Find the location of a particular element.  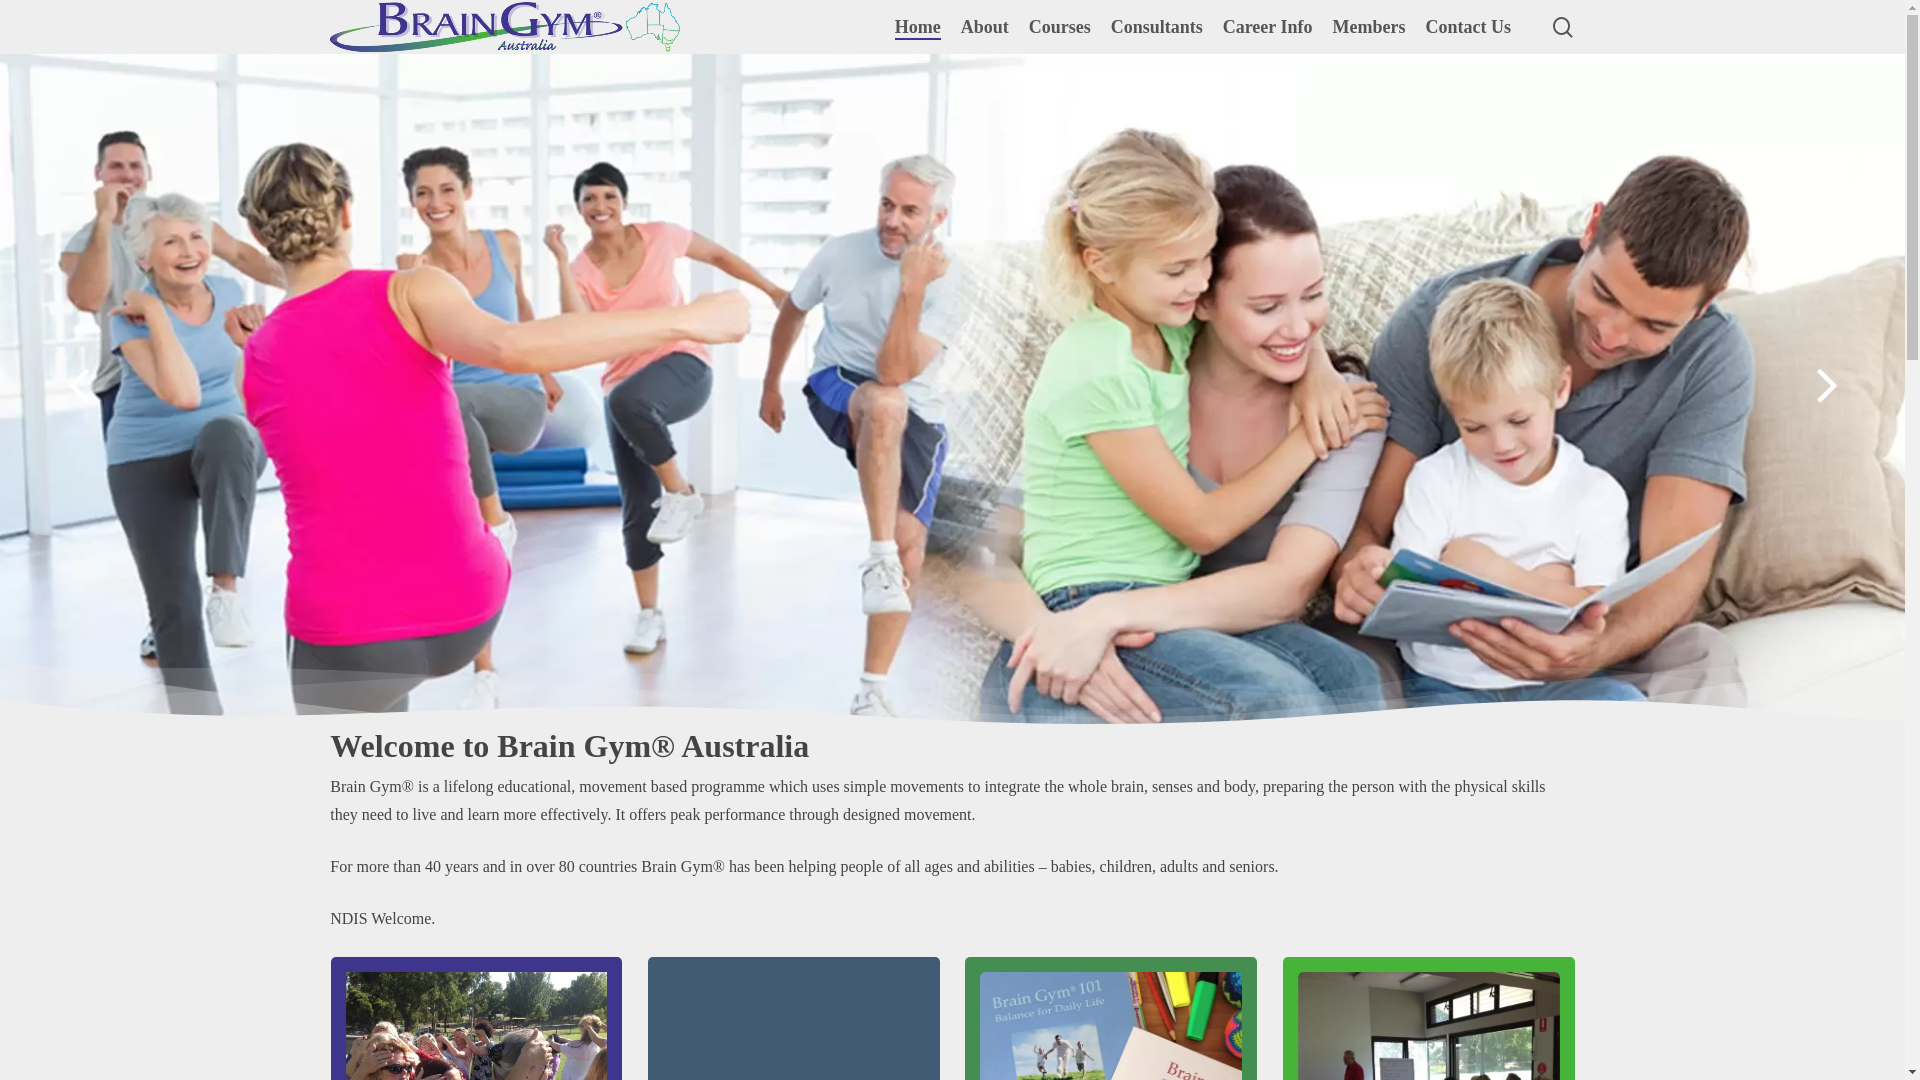

Courses is located at coordinates (1060, 28).